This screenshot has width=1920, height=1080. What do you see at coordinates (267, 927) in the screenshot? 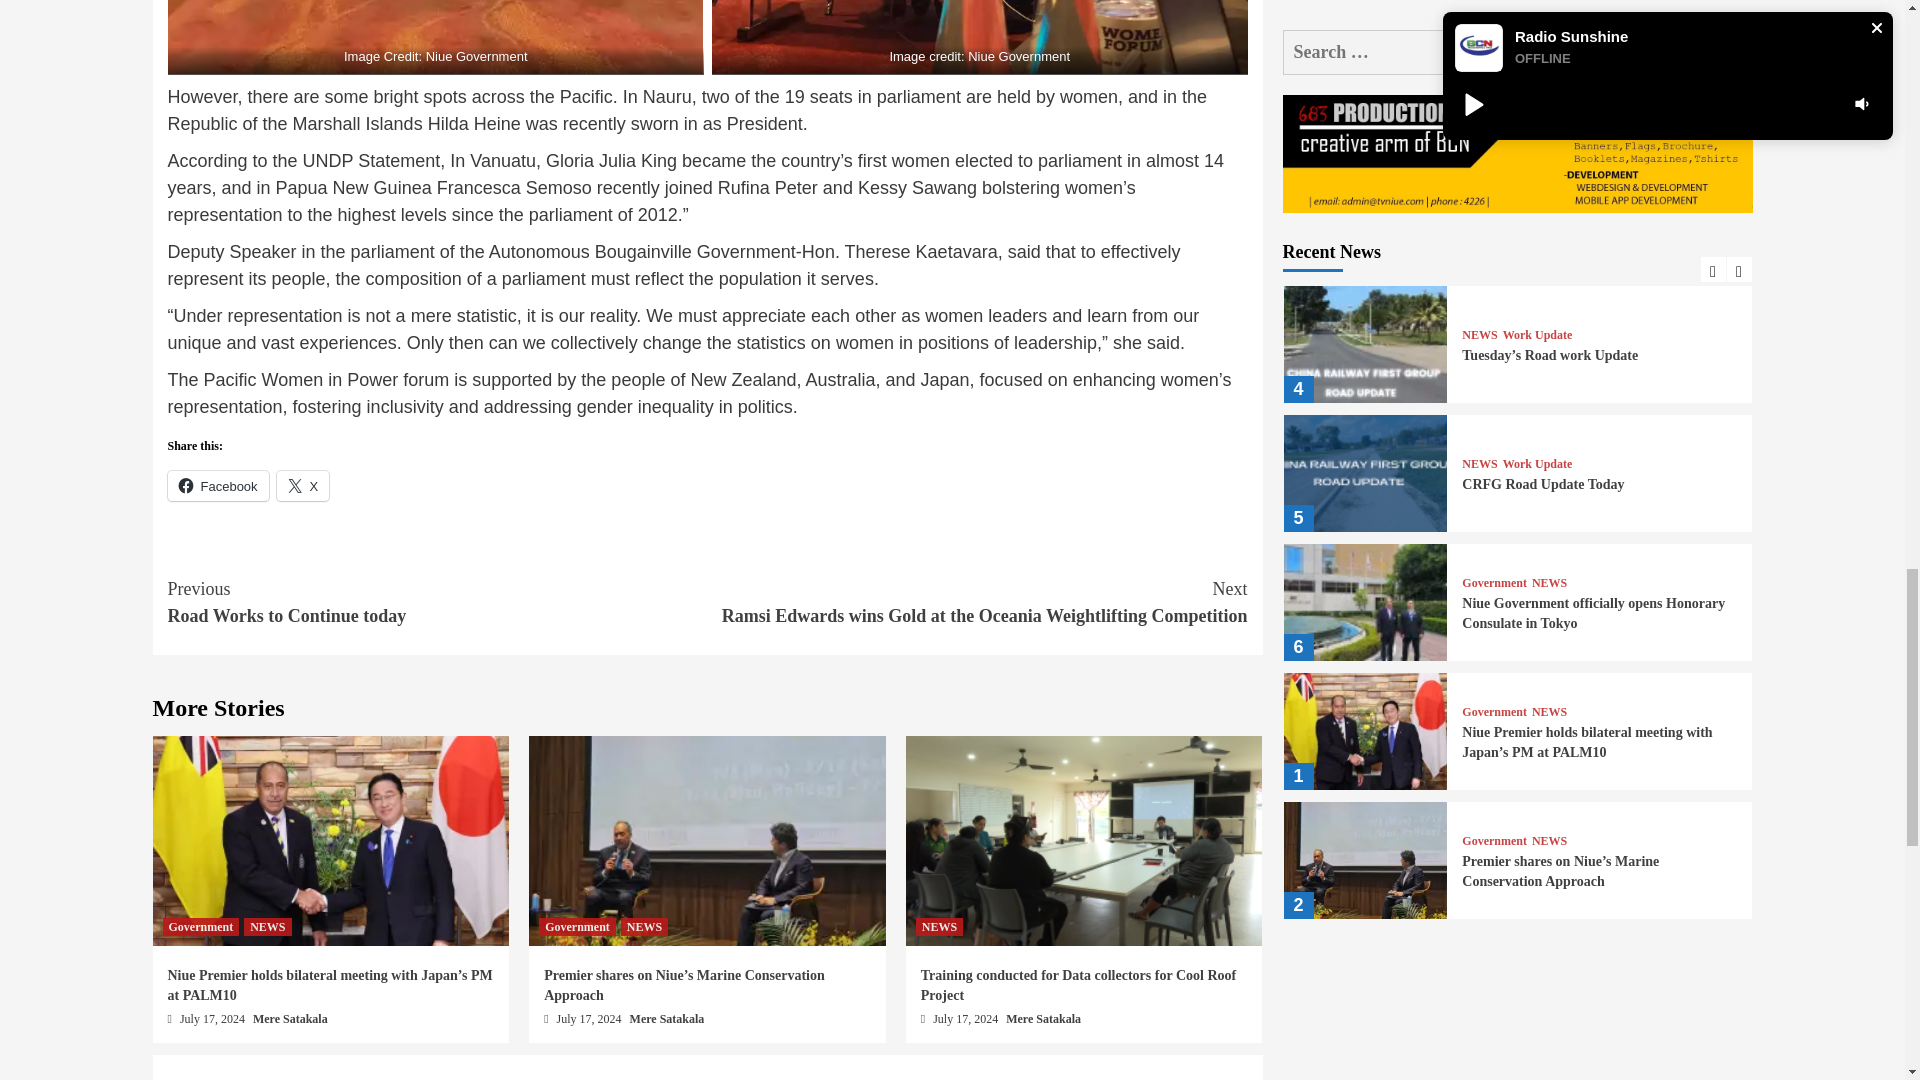
I see `NEWS` at bounding box center [267, 927].